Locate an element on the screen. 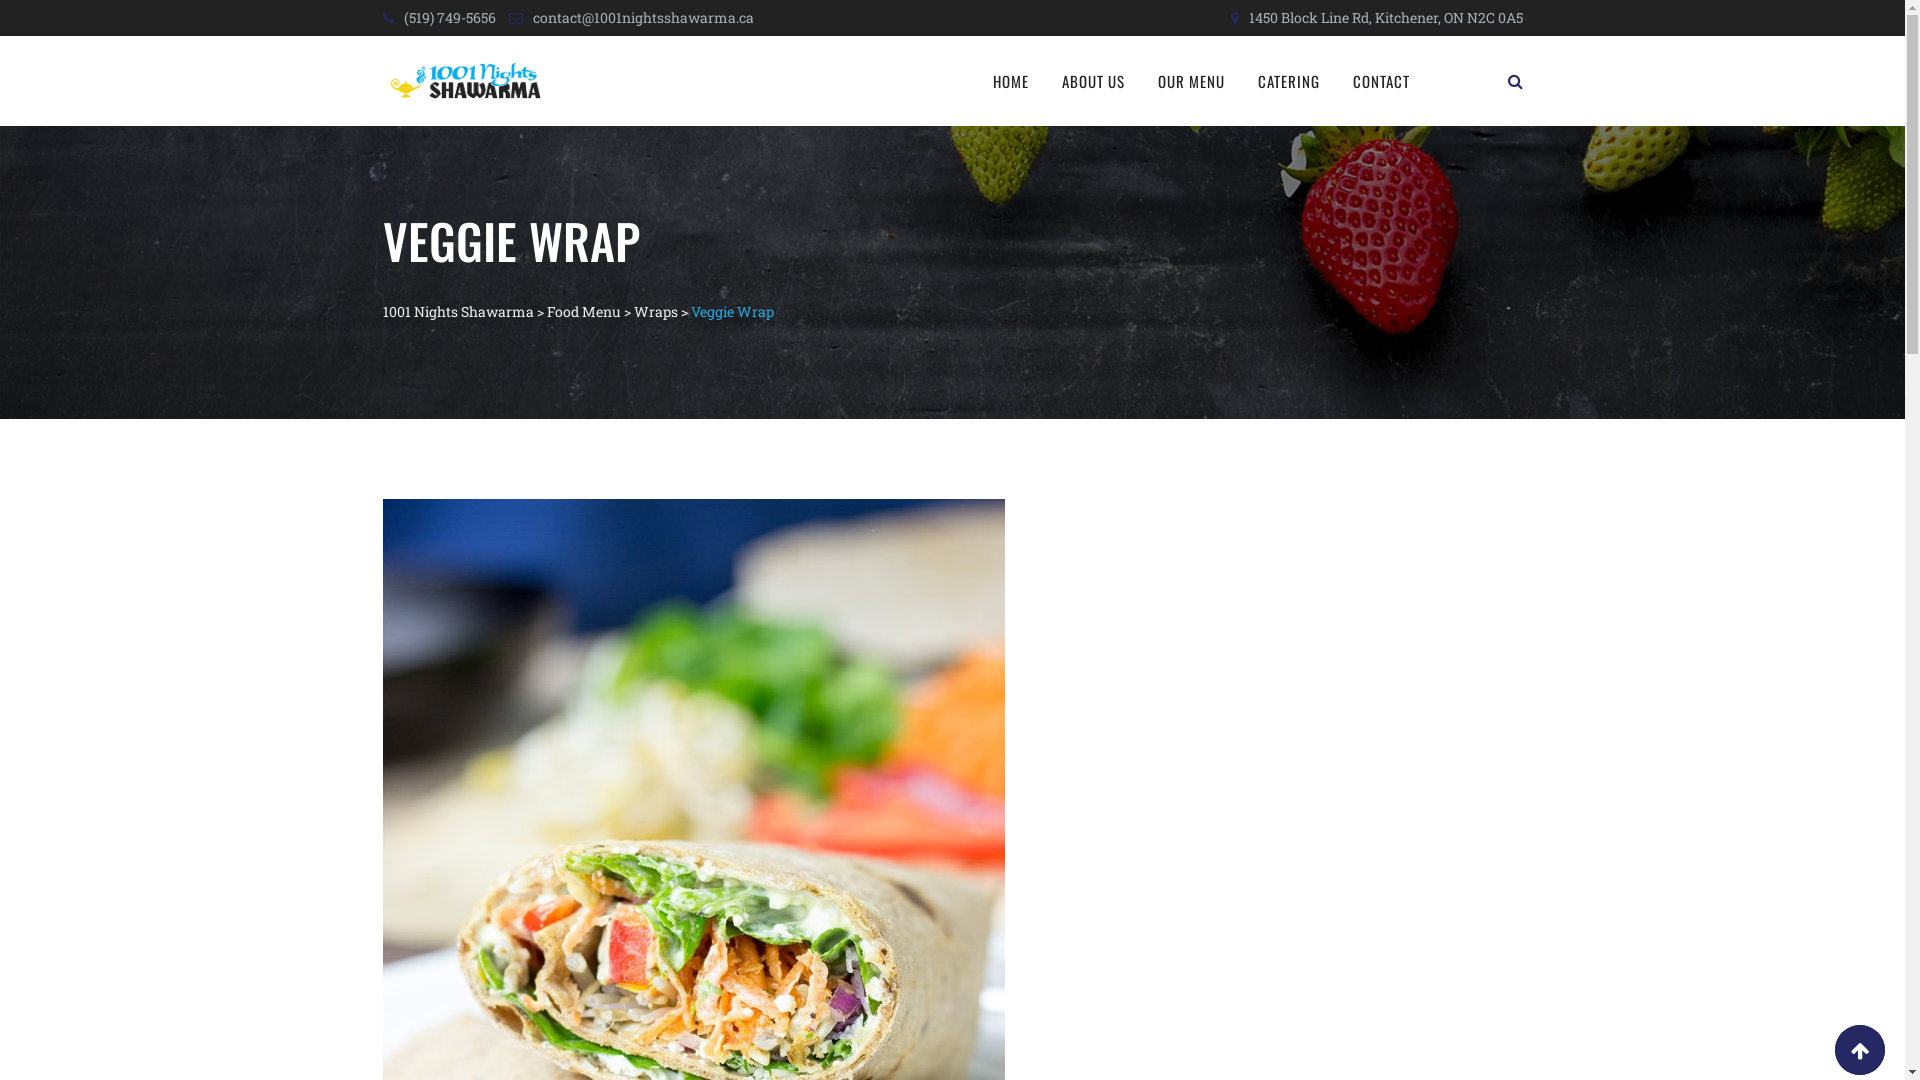 The image size is (1920, 1080). 1001 Nights Shawarma is located at coordinates (458, 312).